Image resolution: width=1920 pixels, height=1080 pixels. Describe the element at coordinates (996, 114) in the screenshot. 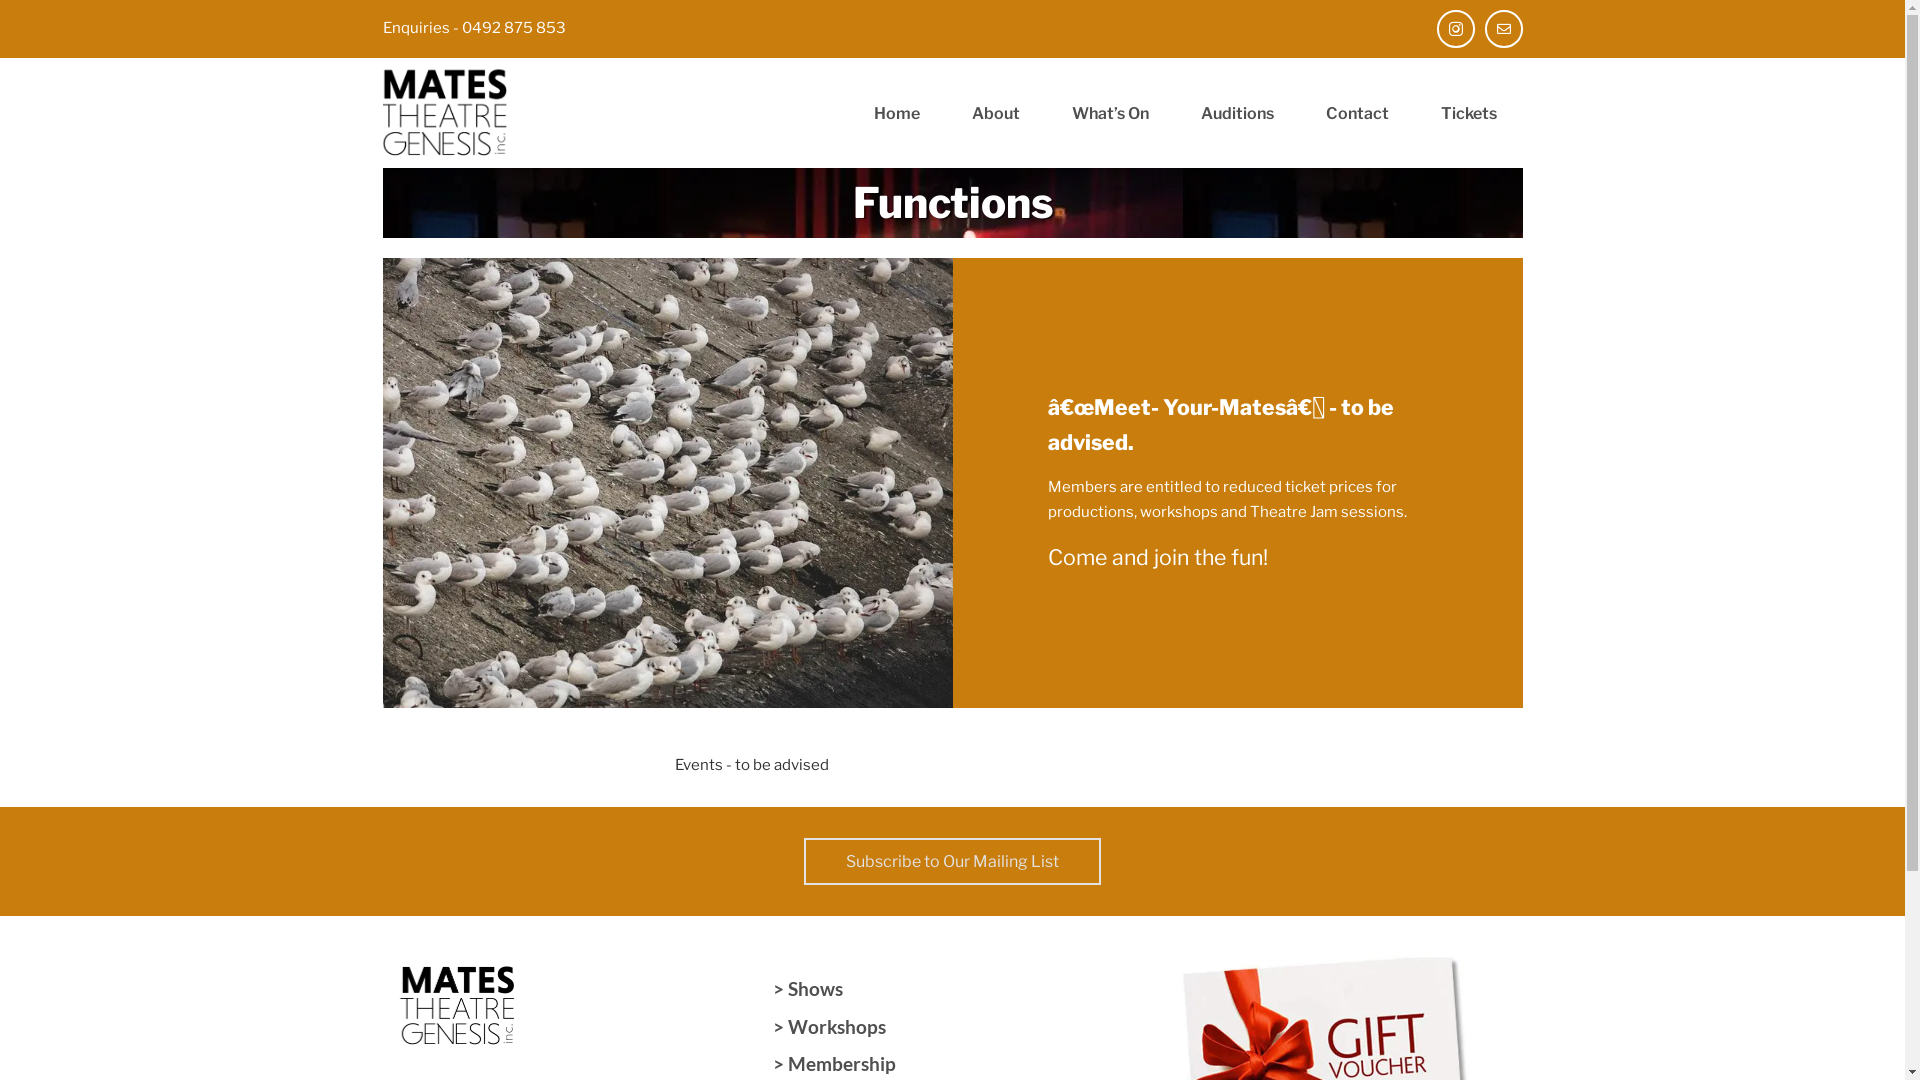

I see `About` at that location.